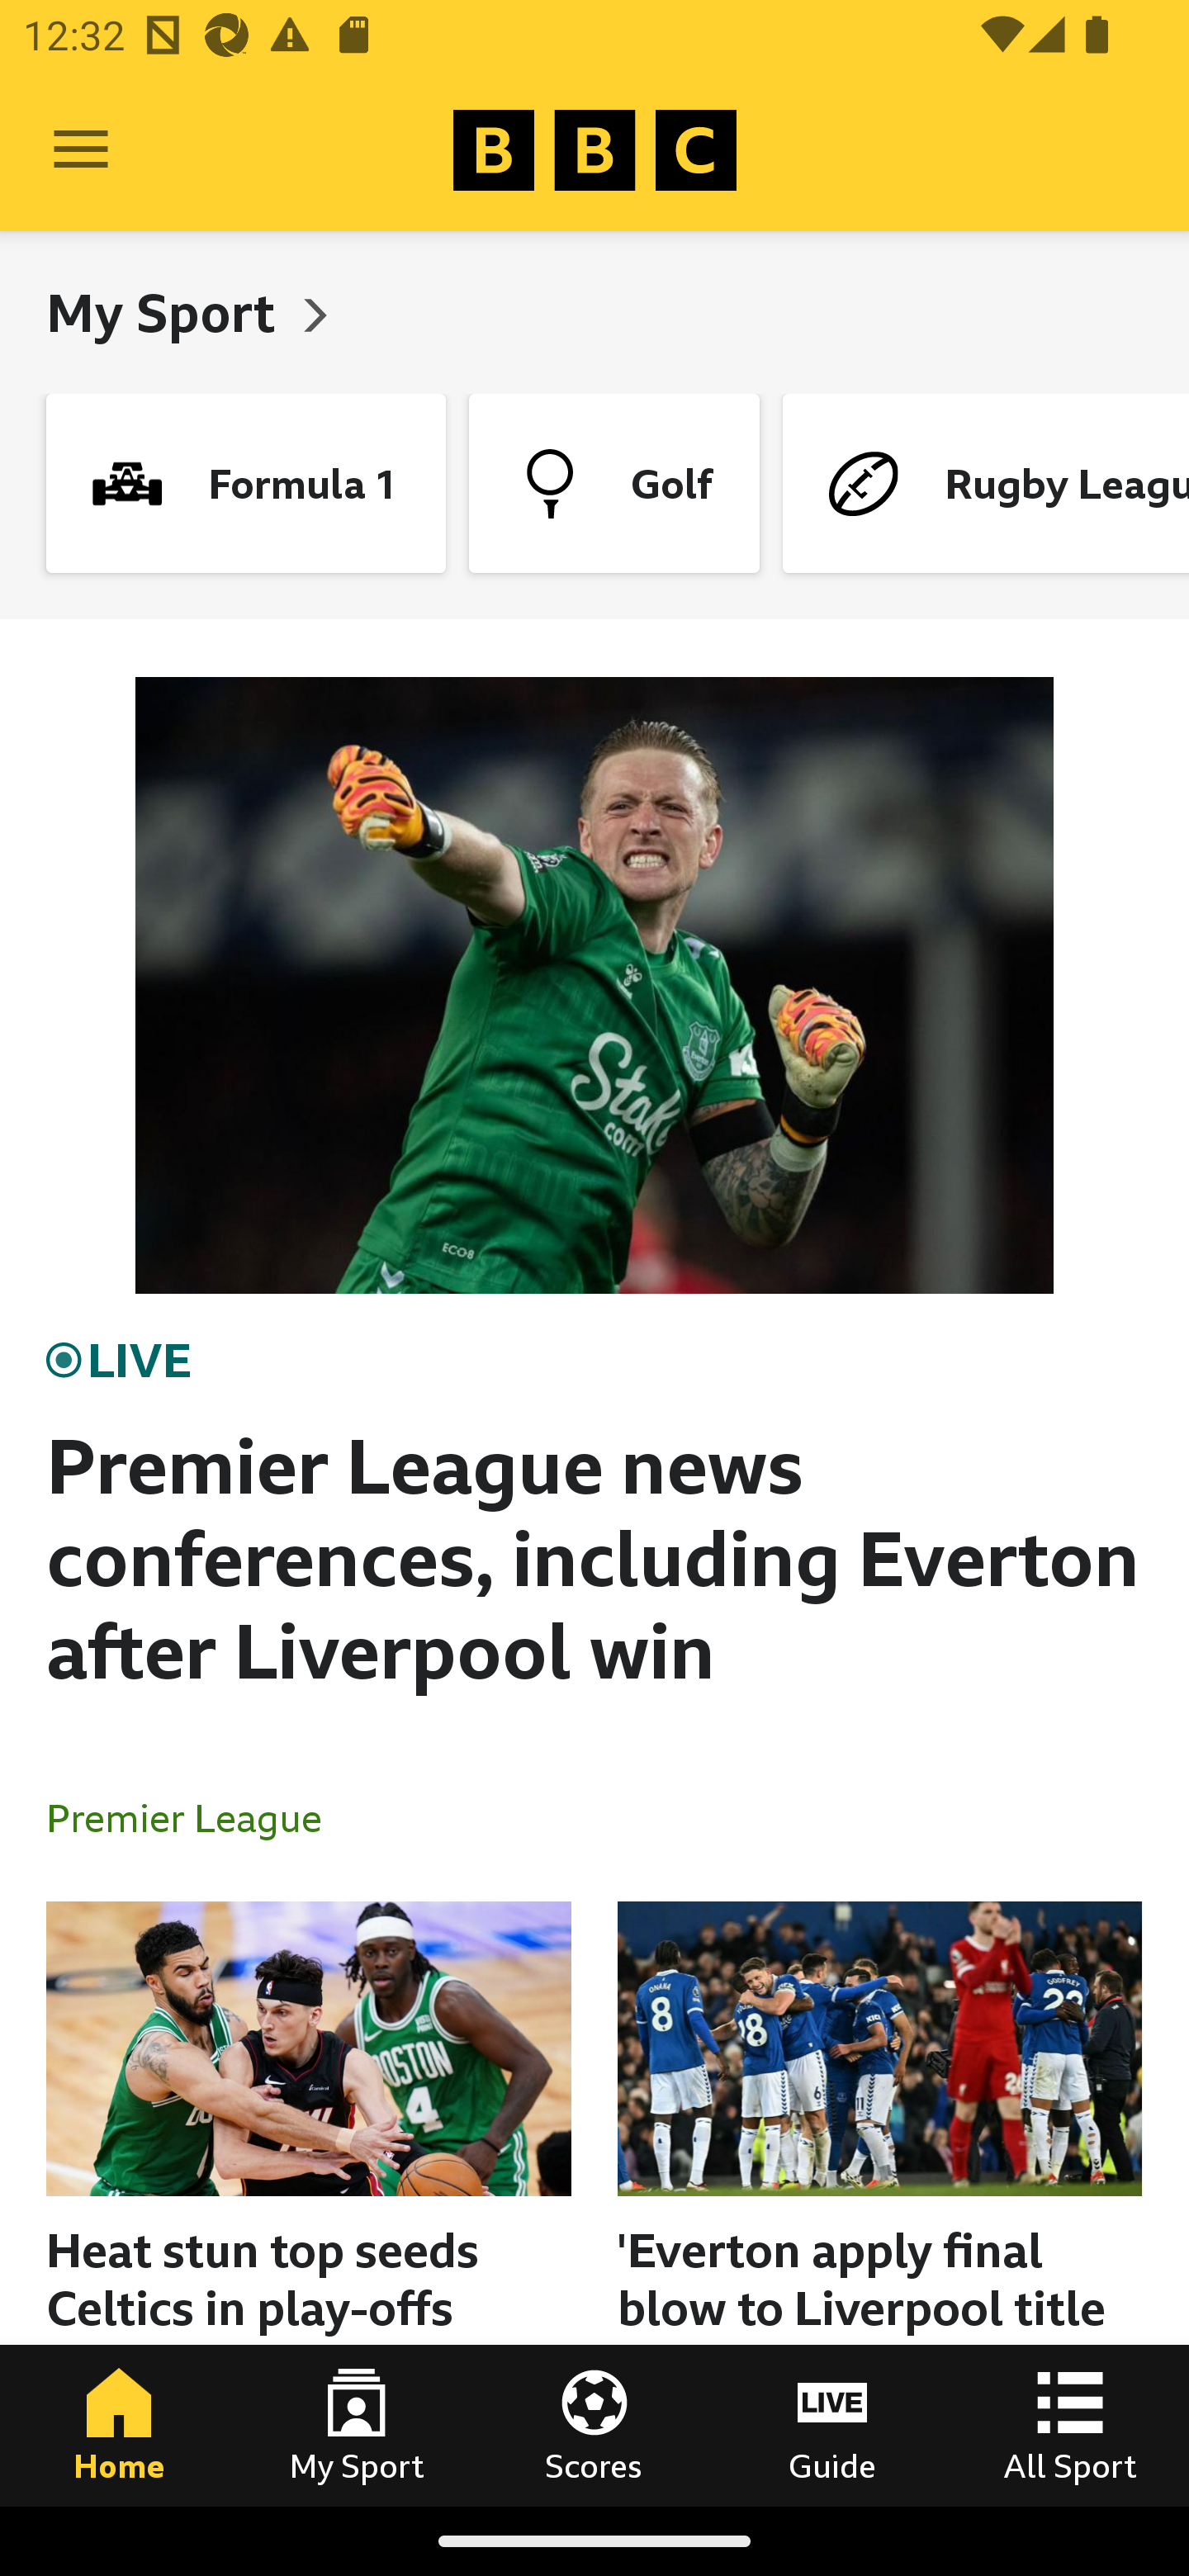 The image size is (1189, 2576). What do you see at coordinates (167, 312) in the screenshot?
I see `My Sport` at bounding box center [167, 312].